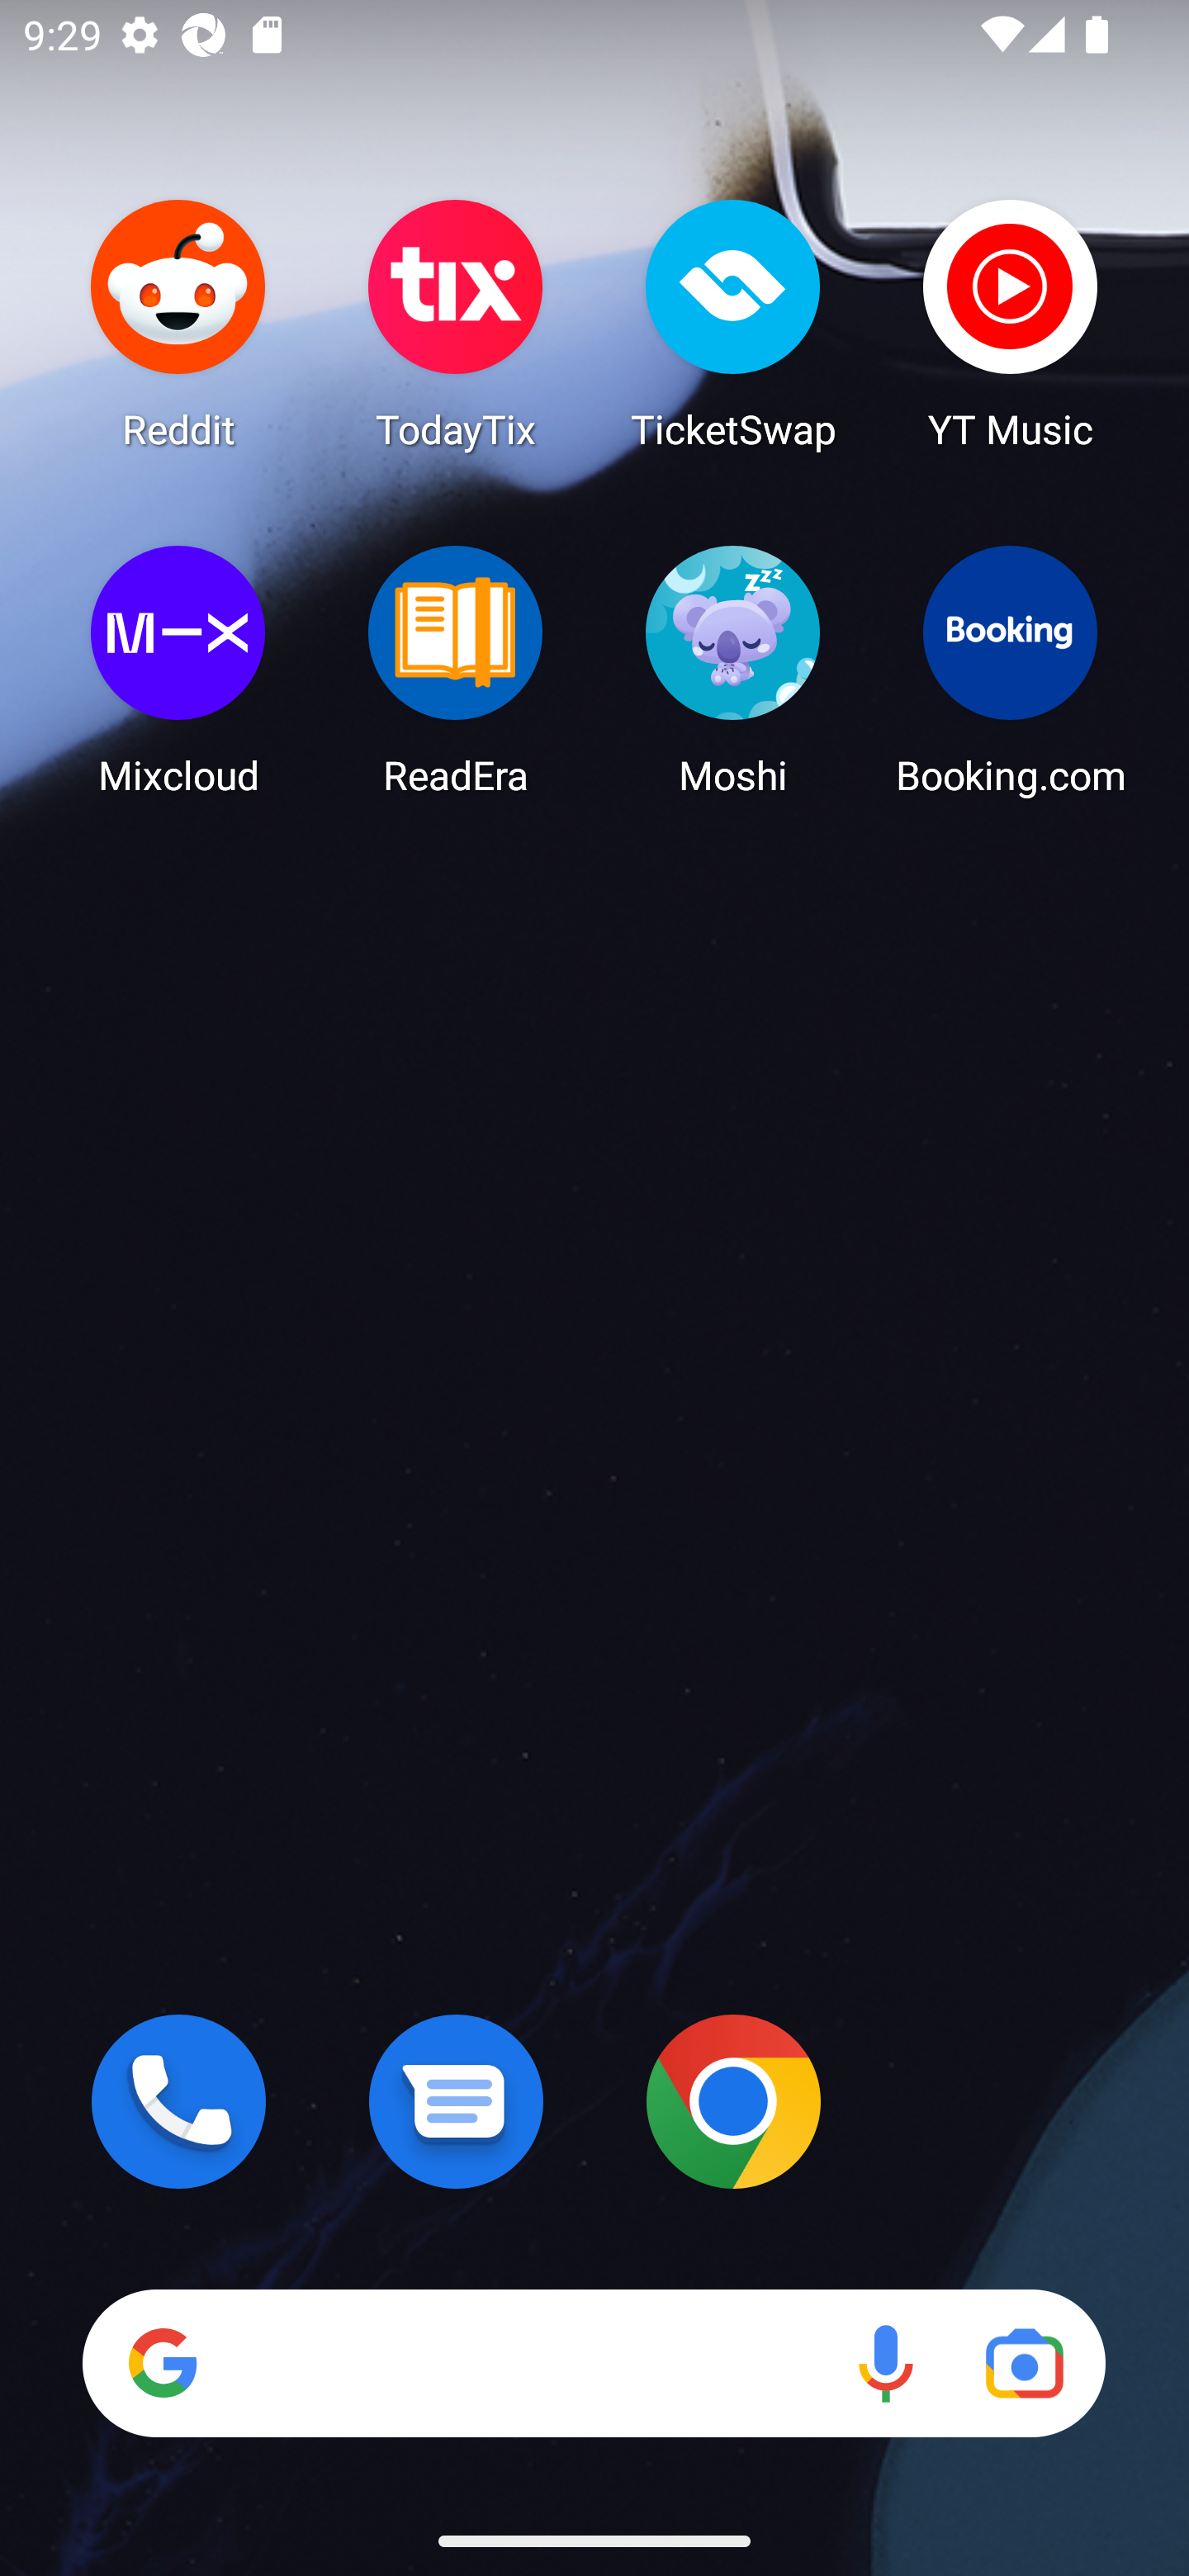 This screenshot has height=2576, width=1189. I want to click on Voice search, so click(885, 2363).